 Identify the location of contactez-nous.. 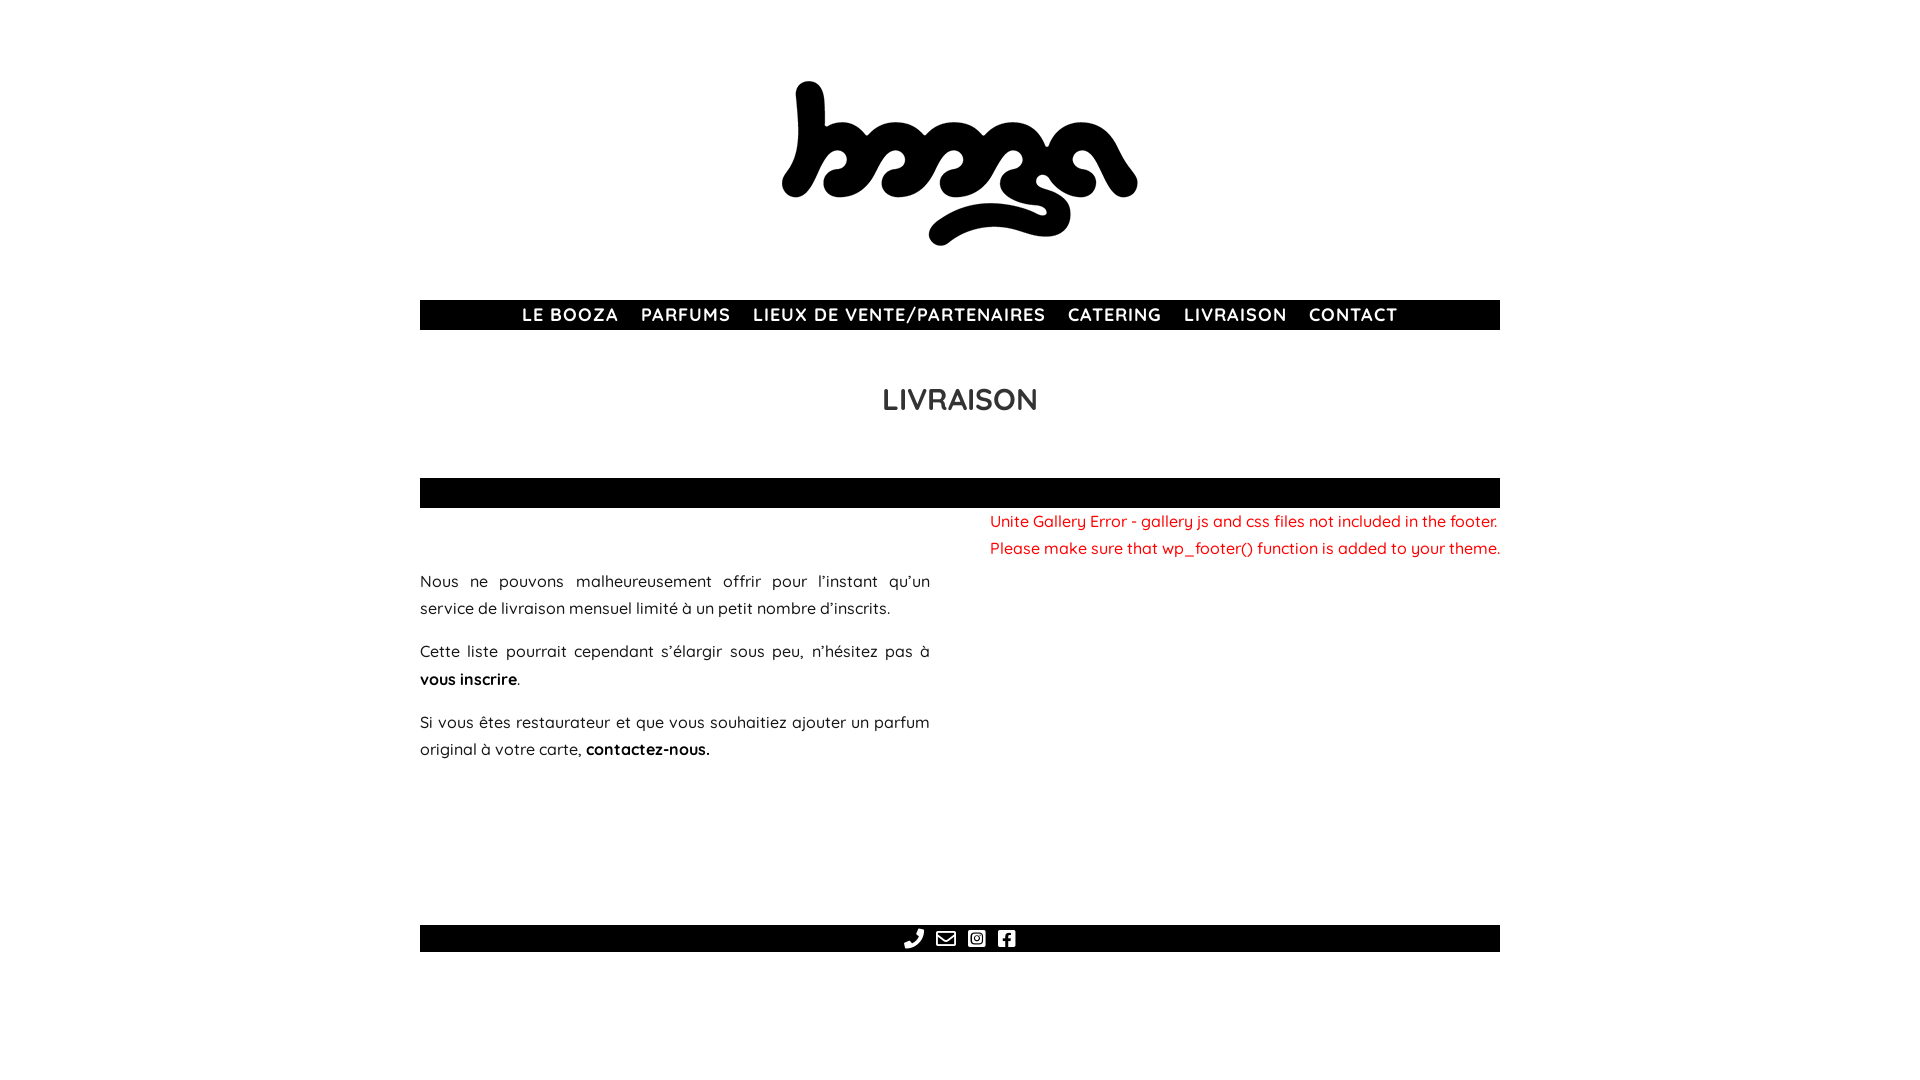
(648, 748).